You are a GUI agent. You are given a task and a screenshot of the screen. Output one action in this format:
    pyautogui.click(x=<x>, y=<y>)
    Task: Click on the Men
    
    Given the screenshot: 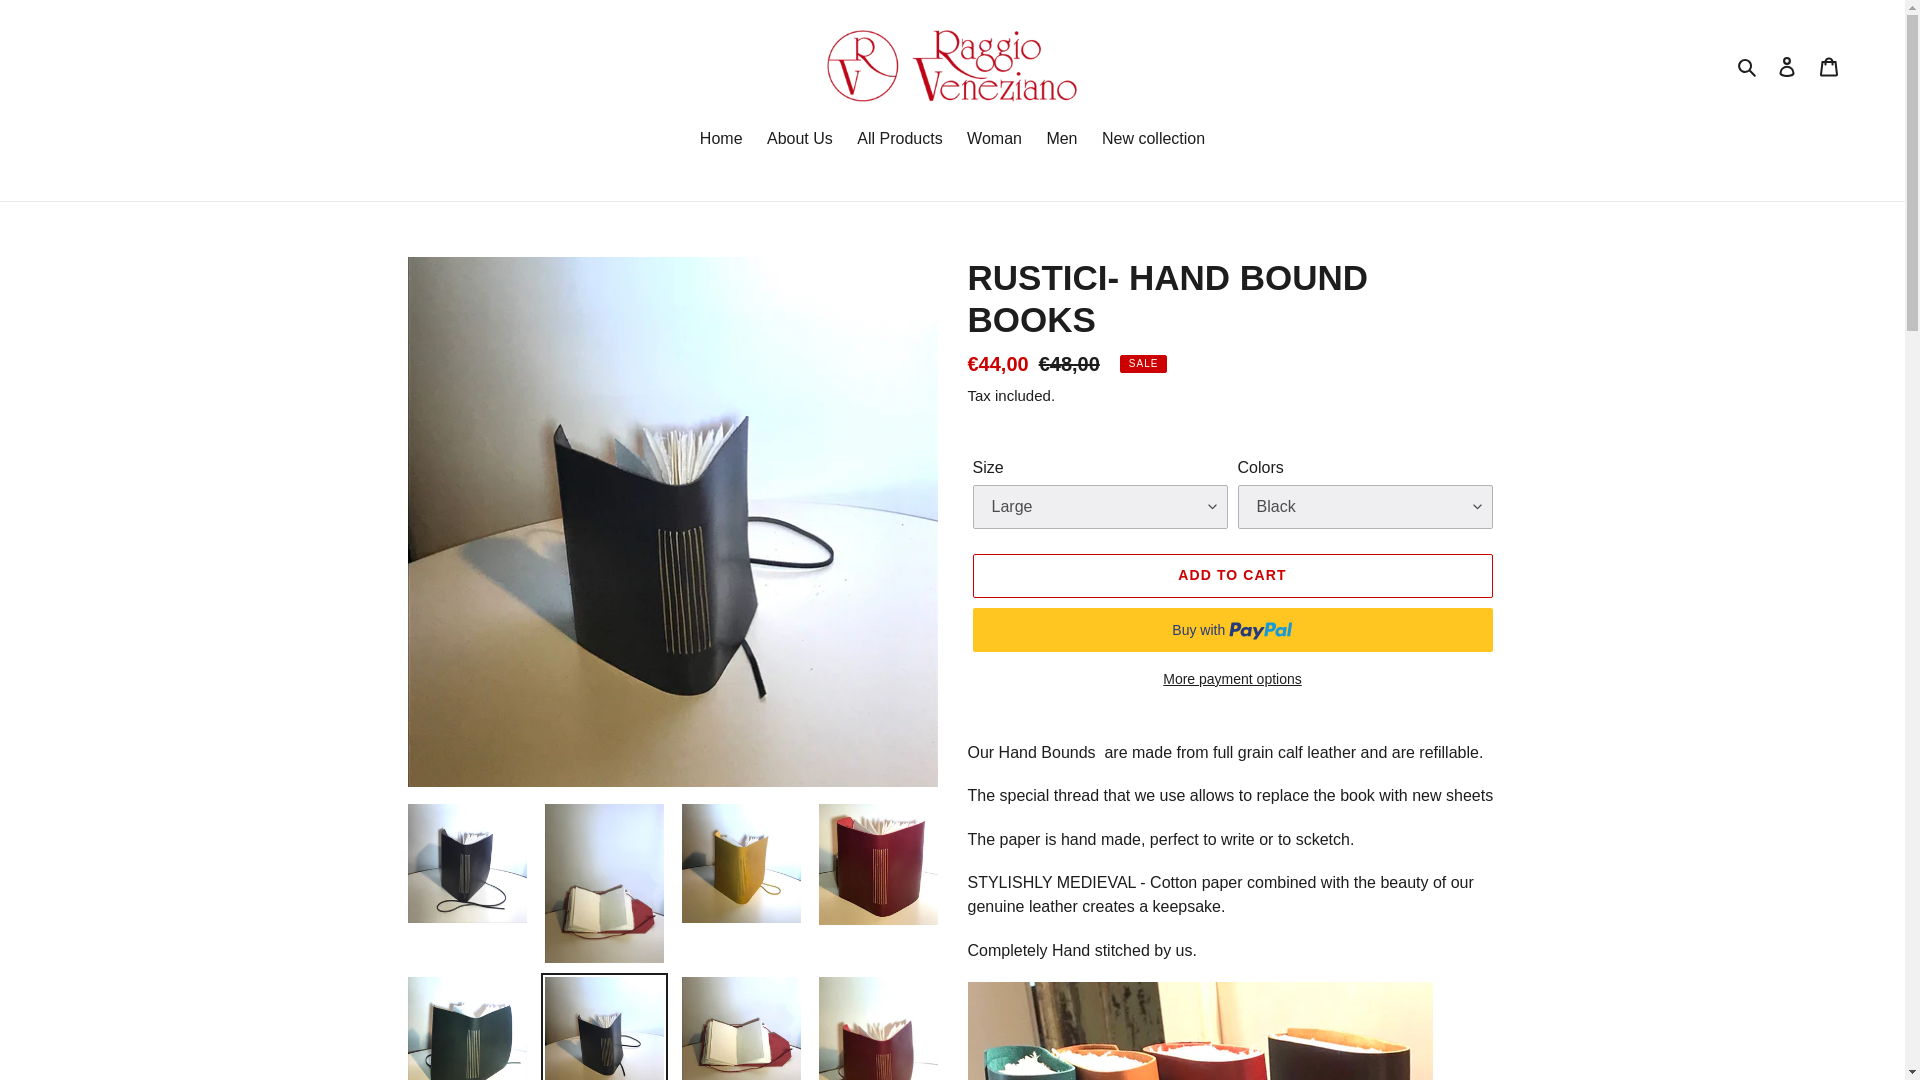 What is the action you would take?
    pyautogui.click(x=1061, y=140)
    